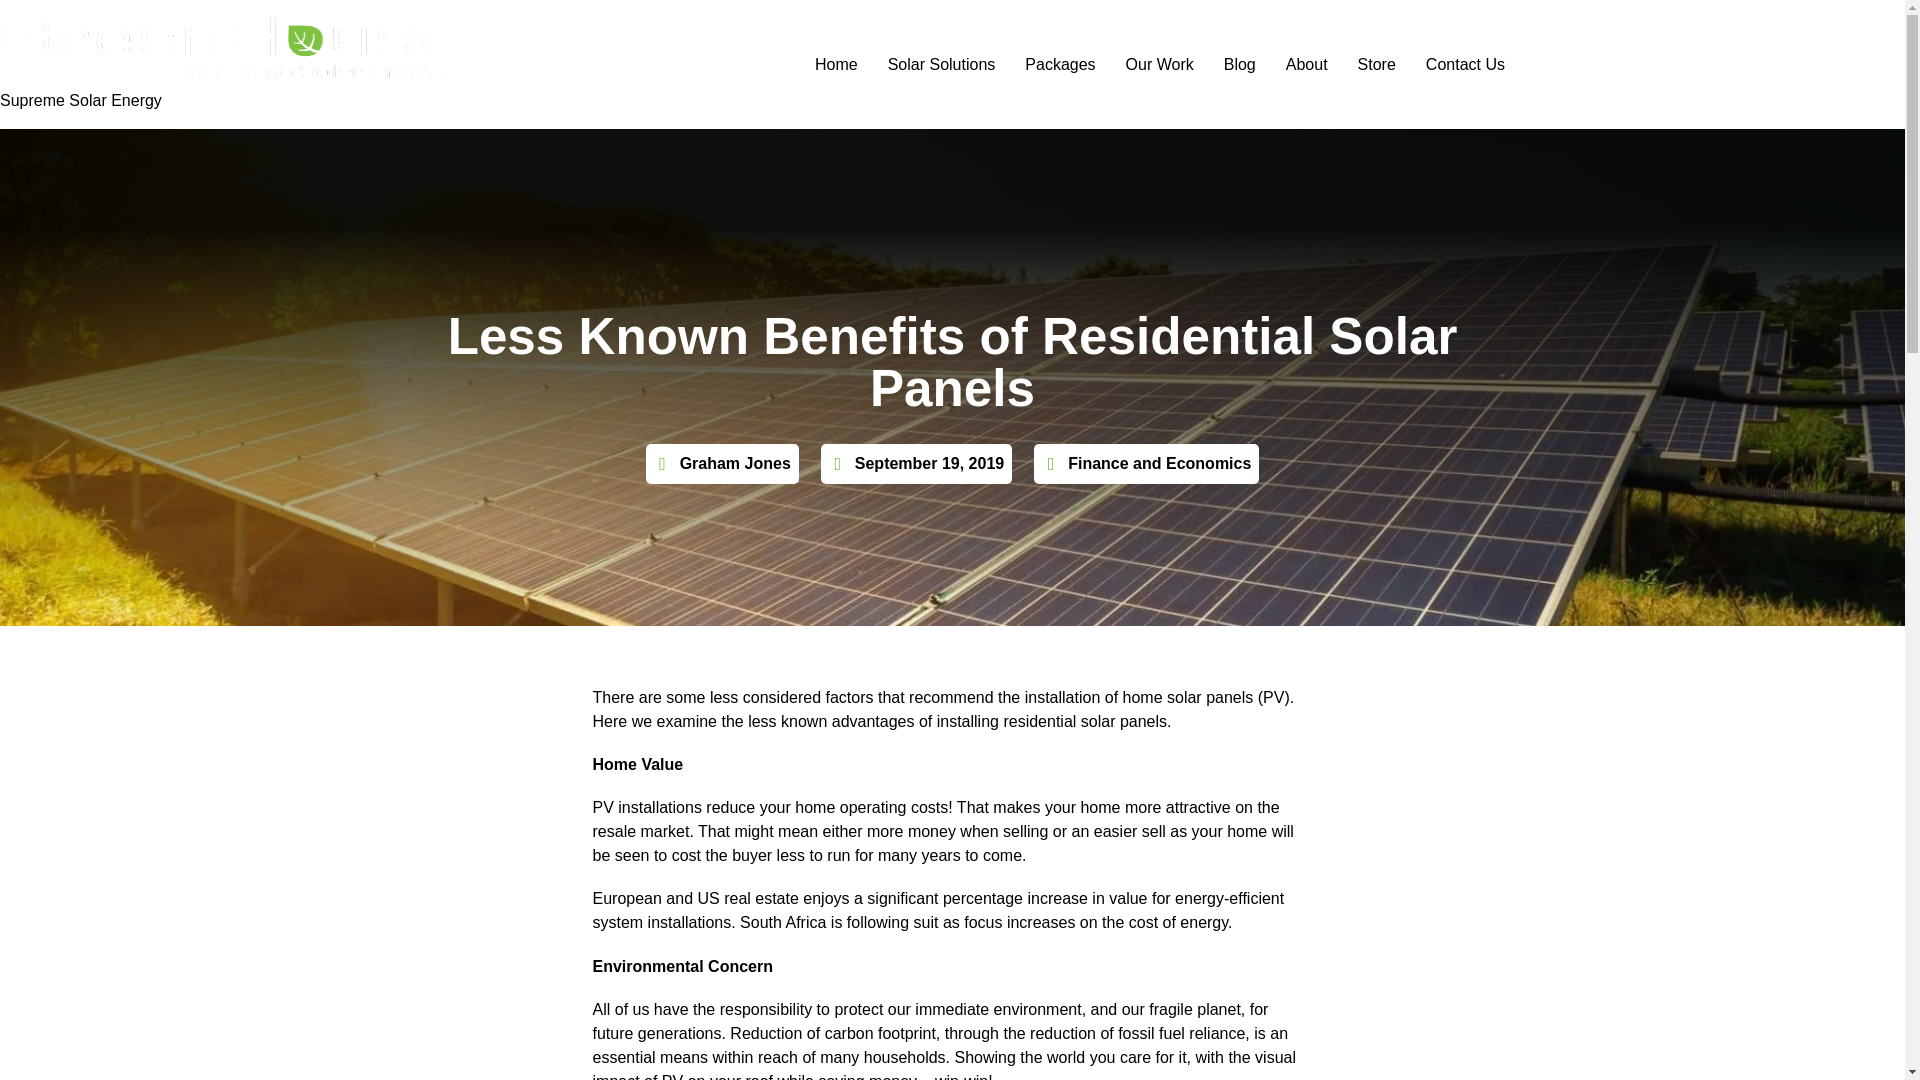 The width and height of the screenshot is (1920, 1080). Describe the element at coordinates (916, 464) in the screenshot. I see `September 19, 2019` at that location.